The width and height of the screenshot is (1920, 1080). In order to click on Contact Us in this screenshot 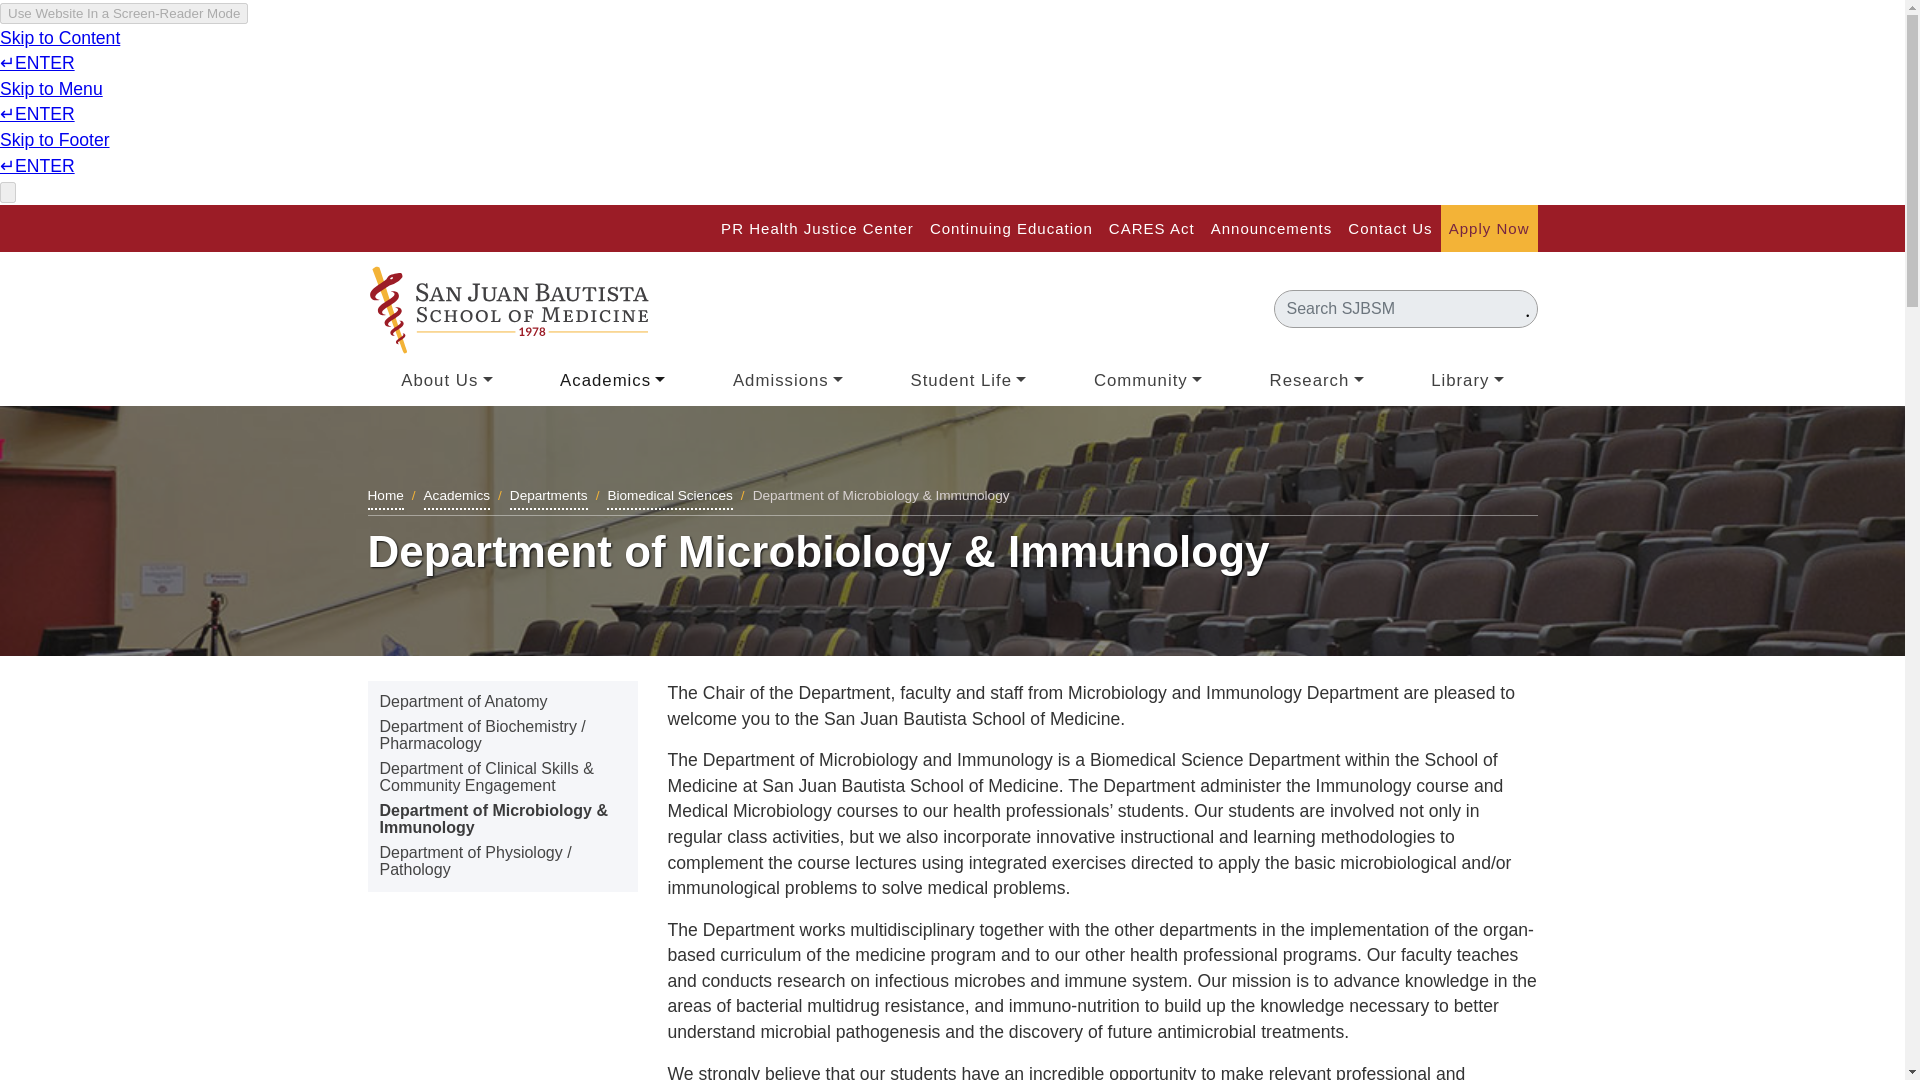, I will do `click(1390, 230)`.